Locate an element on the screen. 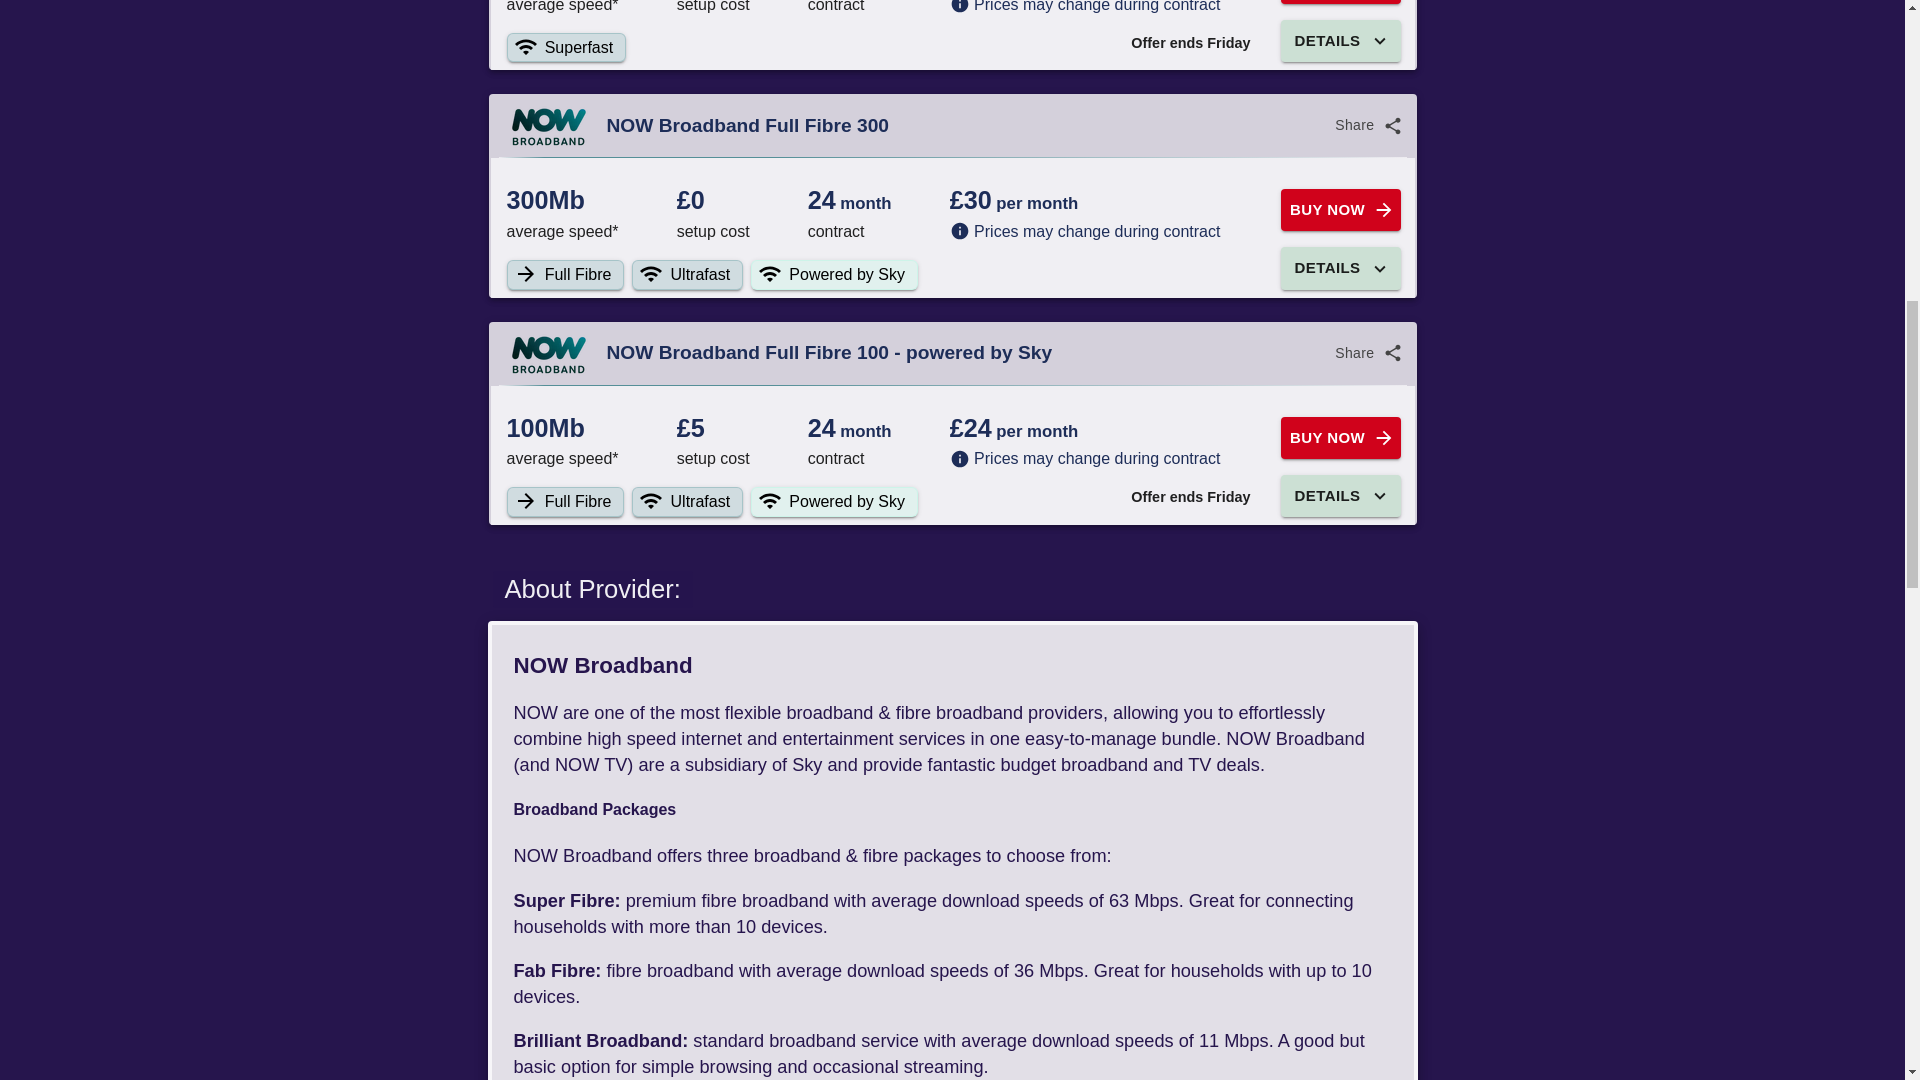 The image size is (1920, 1080). Share is located at coordinates (1366, 124).